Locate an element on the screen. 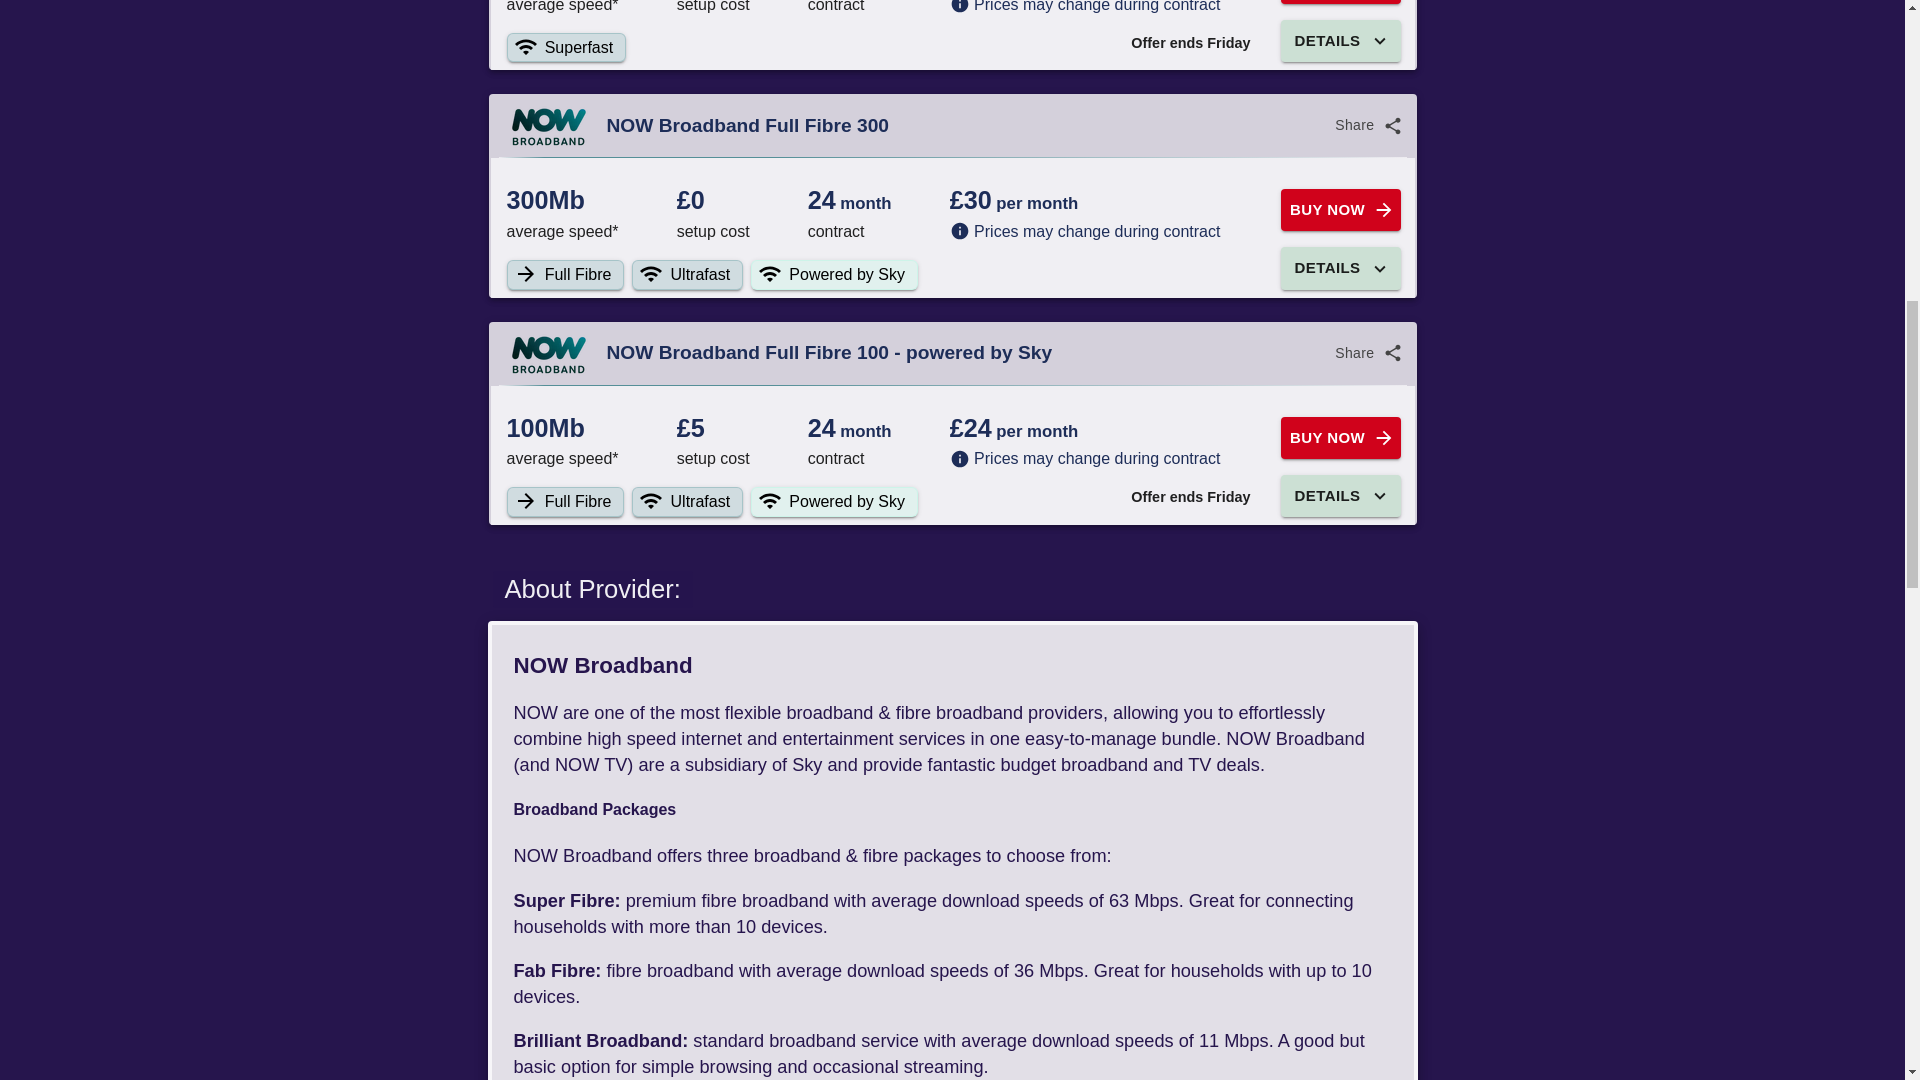 The image size is (1920, 1080). Share is located at coordinates (1366, 124).